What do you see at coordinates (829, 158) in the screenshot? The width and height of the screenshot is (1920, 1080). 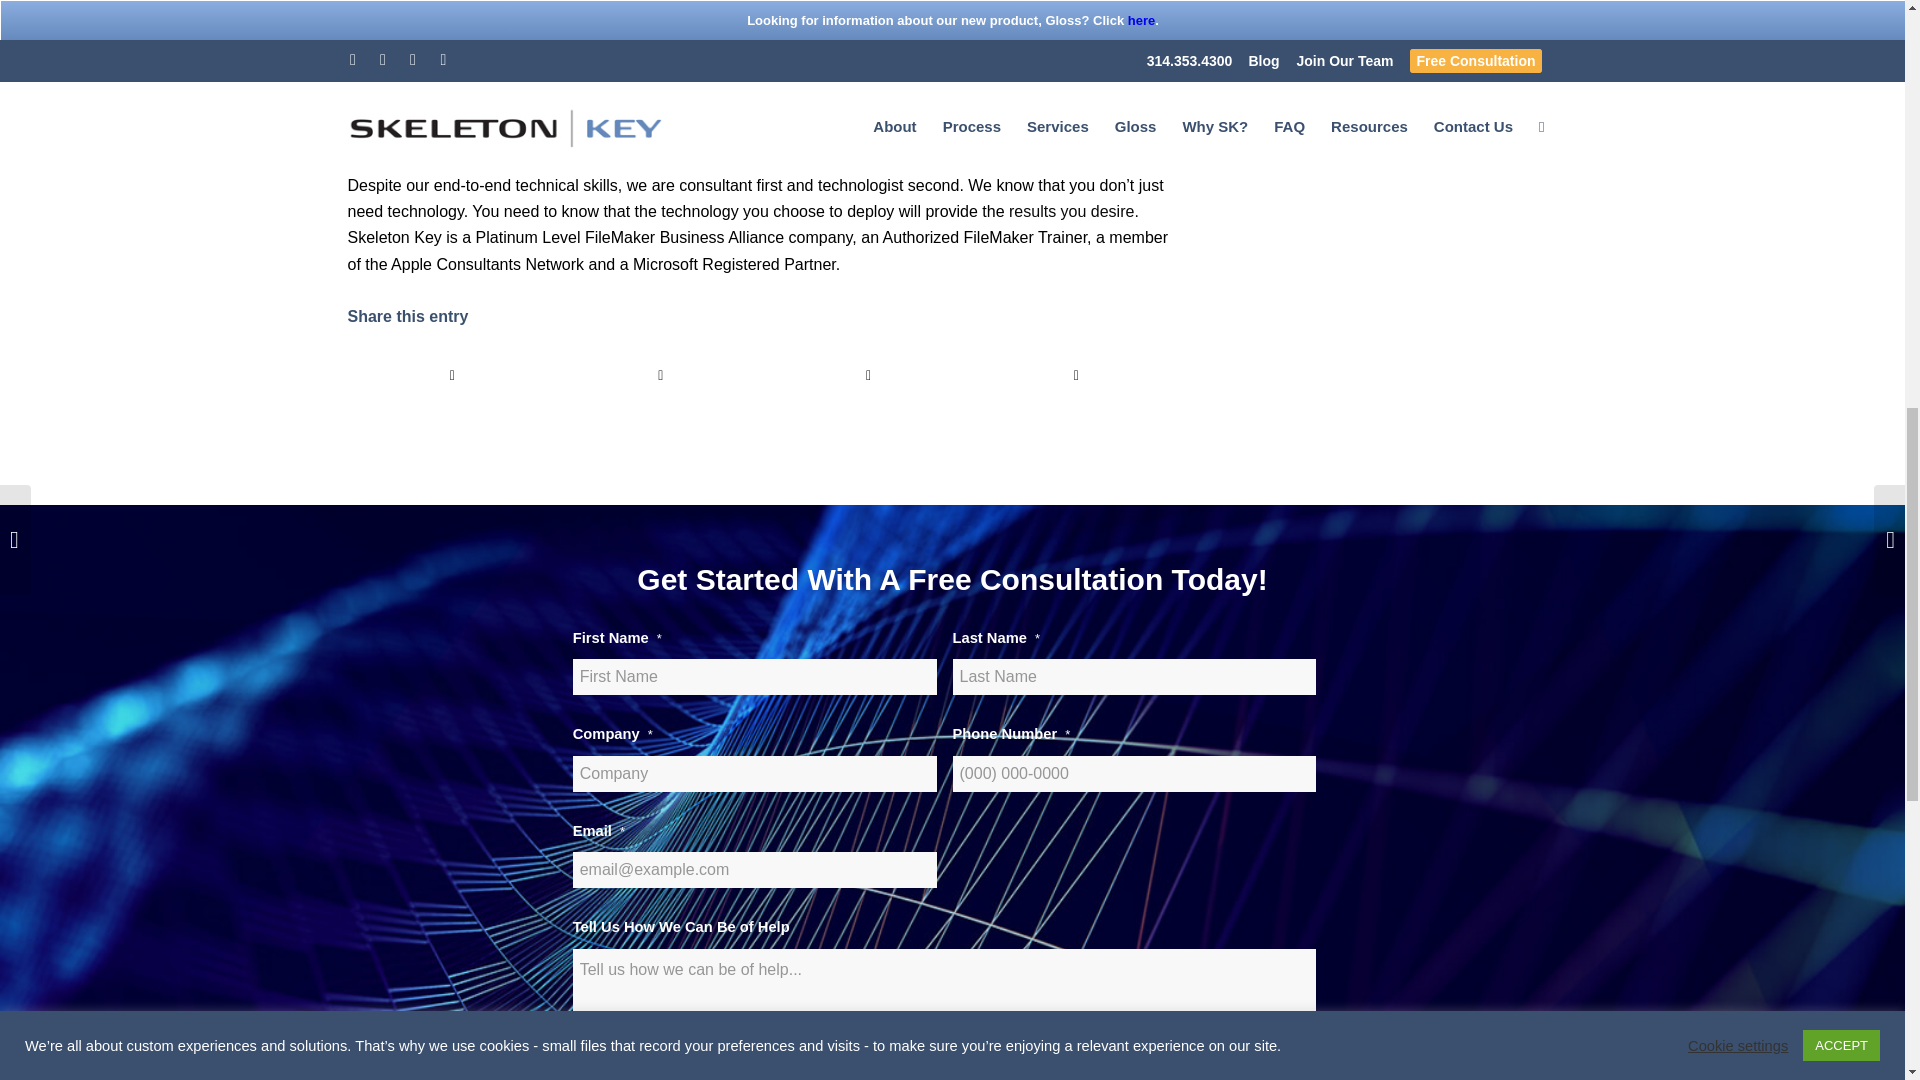 I see `professional workplace,` at bounding box center [829, 158].